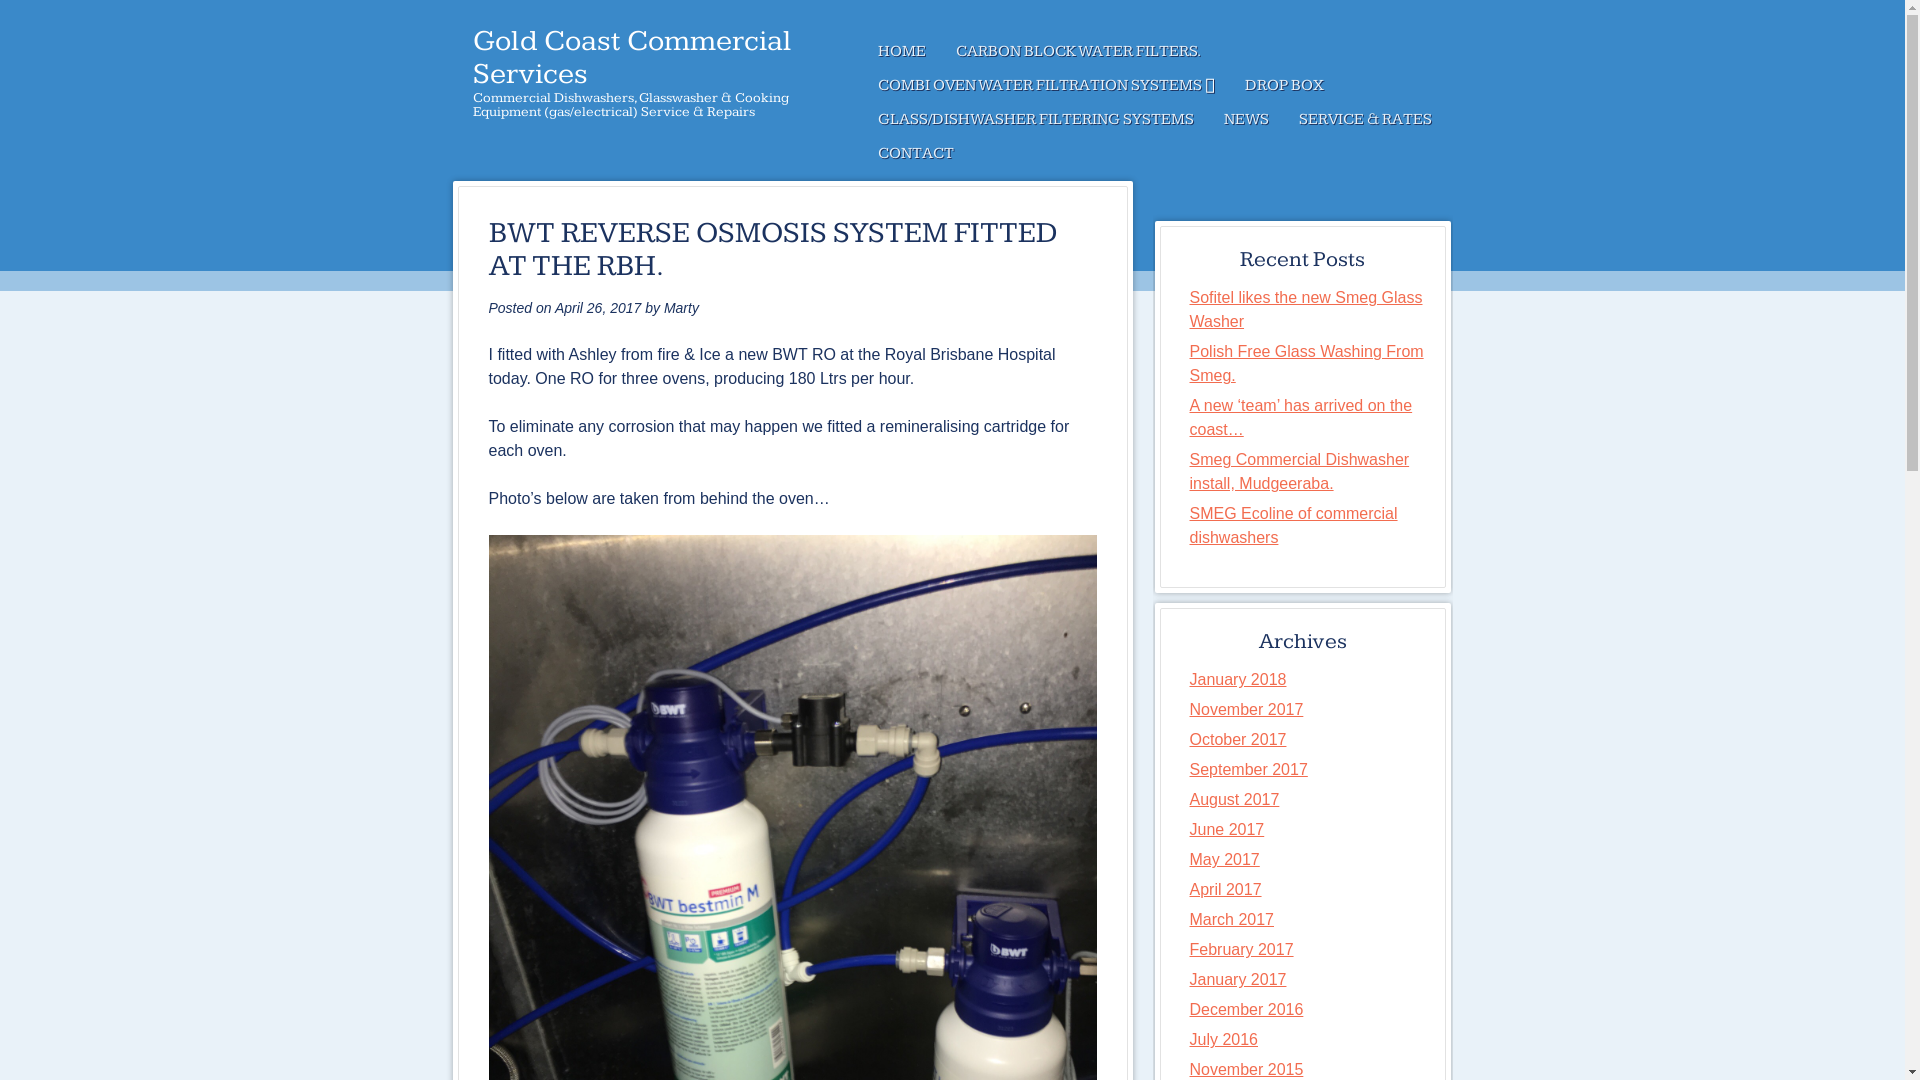 Image resolution: width=1920 pixels, height=1080 pixels. I want to click on COMBI OVEN WATER FILTRATION SYSTEMS, so click(1046, 86).